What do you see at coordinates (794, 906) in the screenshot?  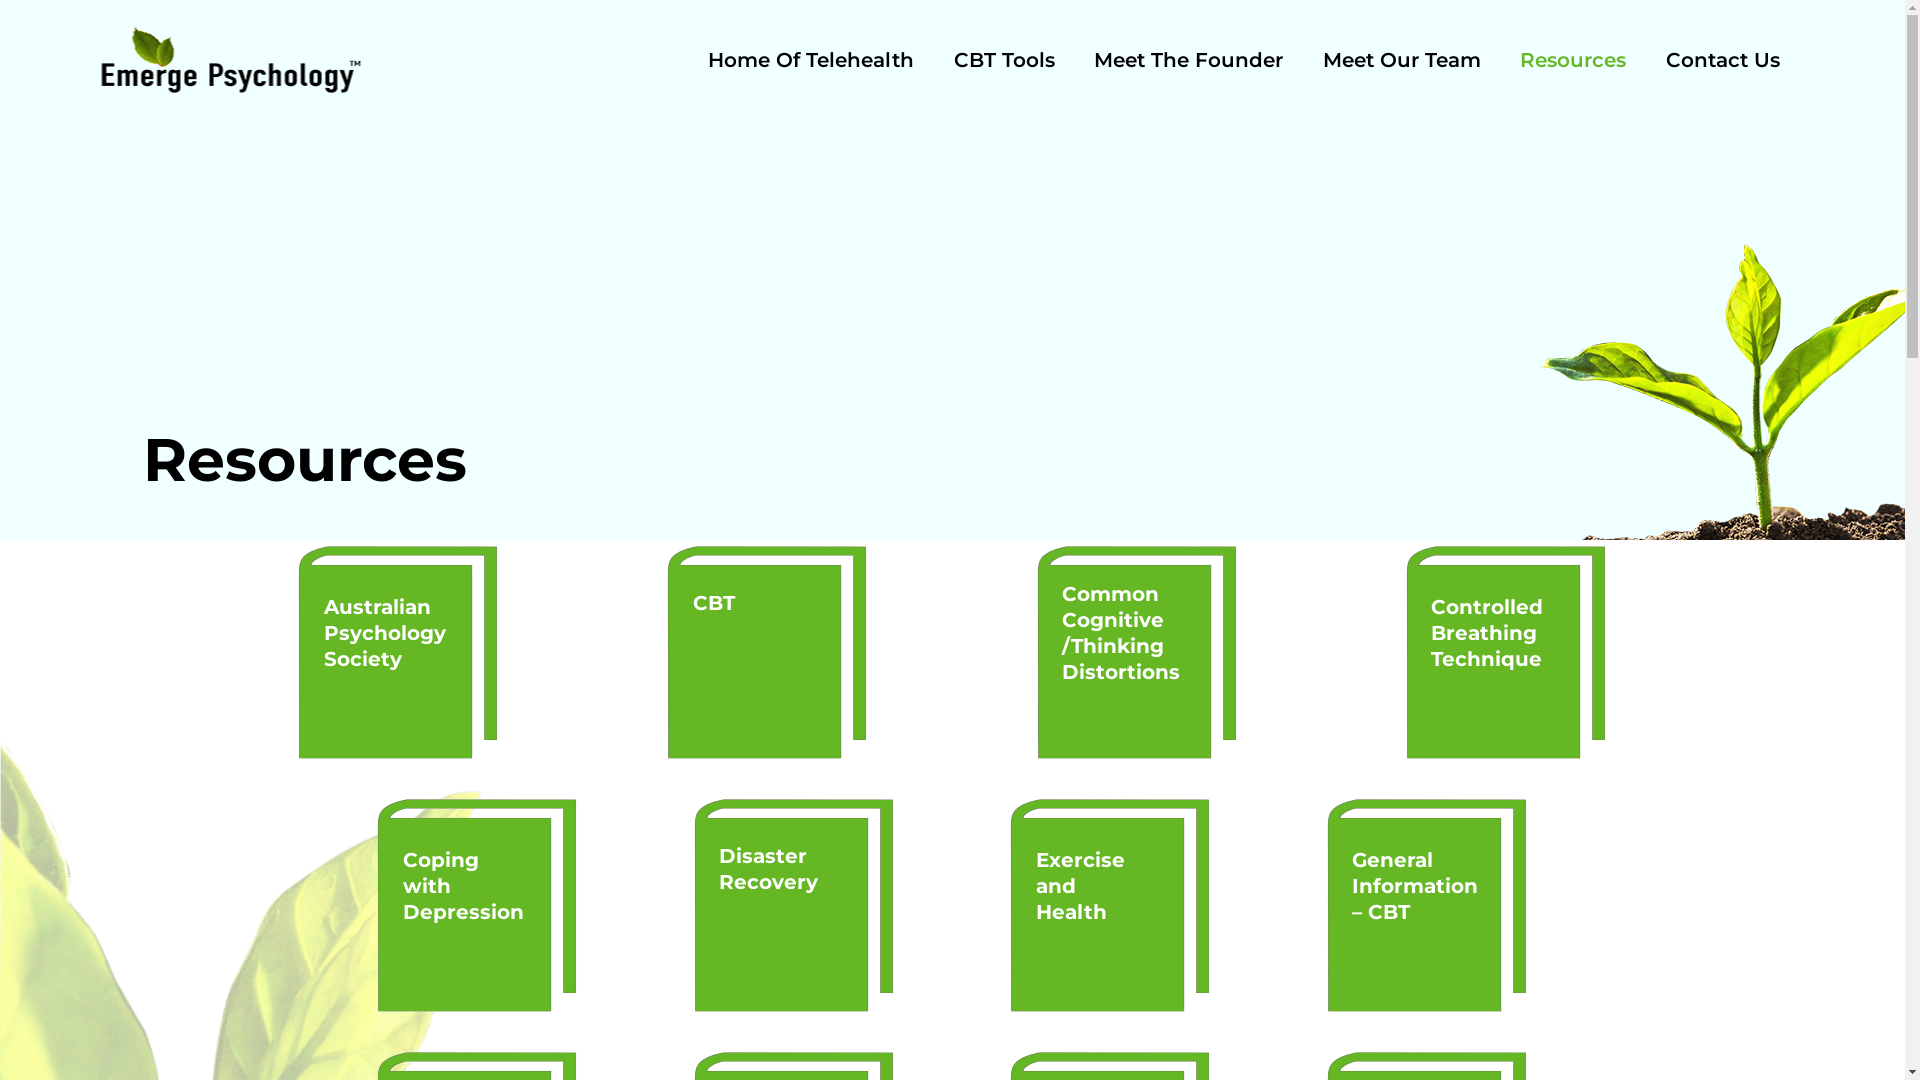 I see `green_book` at bounding box center [794, 906].